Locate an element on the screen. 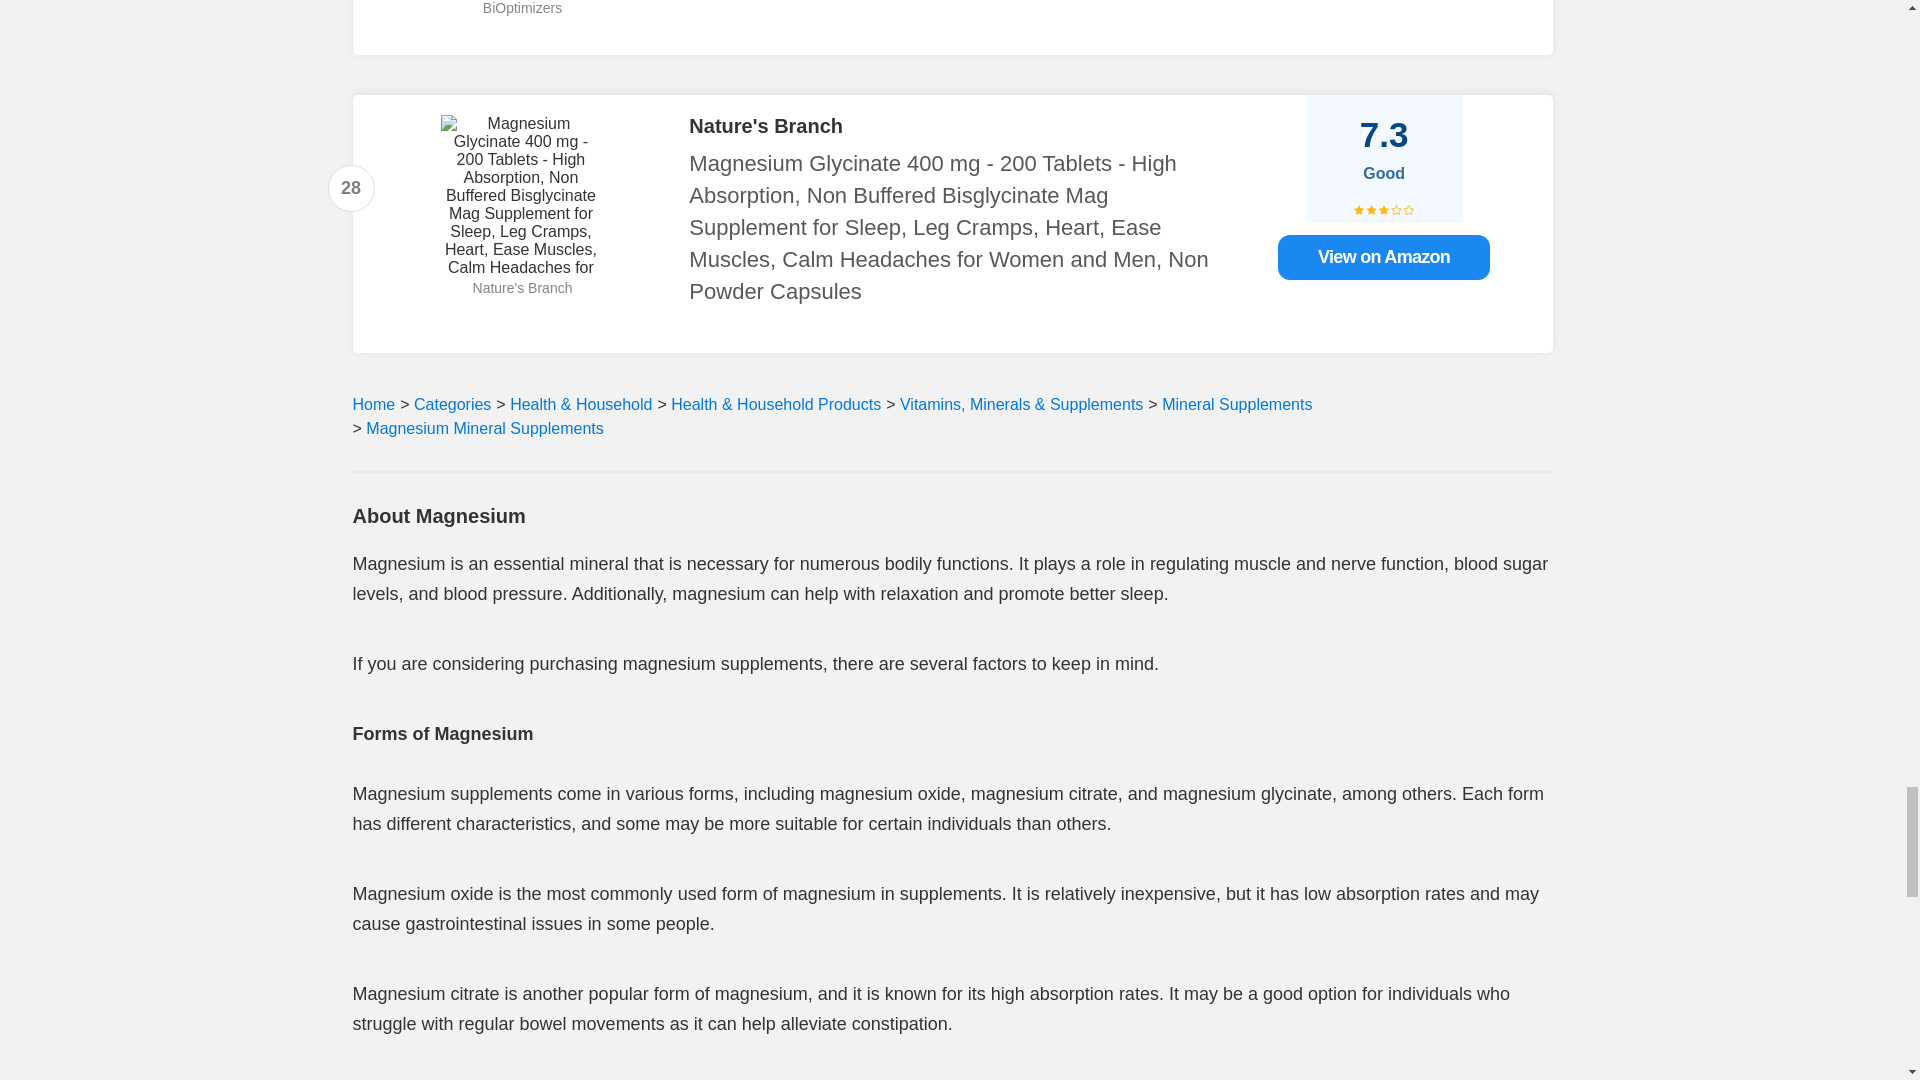 The width and height of the screenshot is (1920, 1080). Categories is located at coordinates (452, 404).